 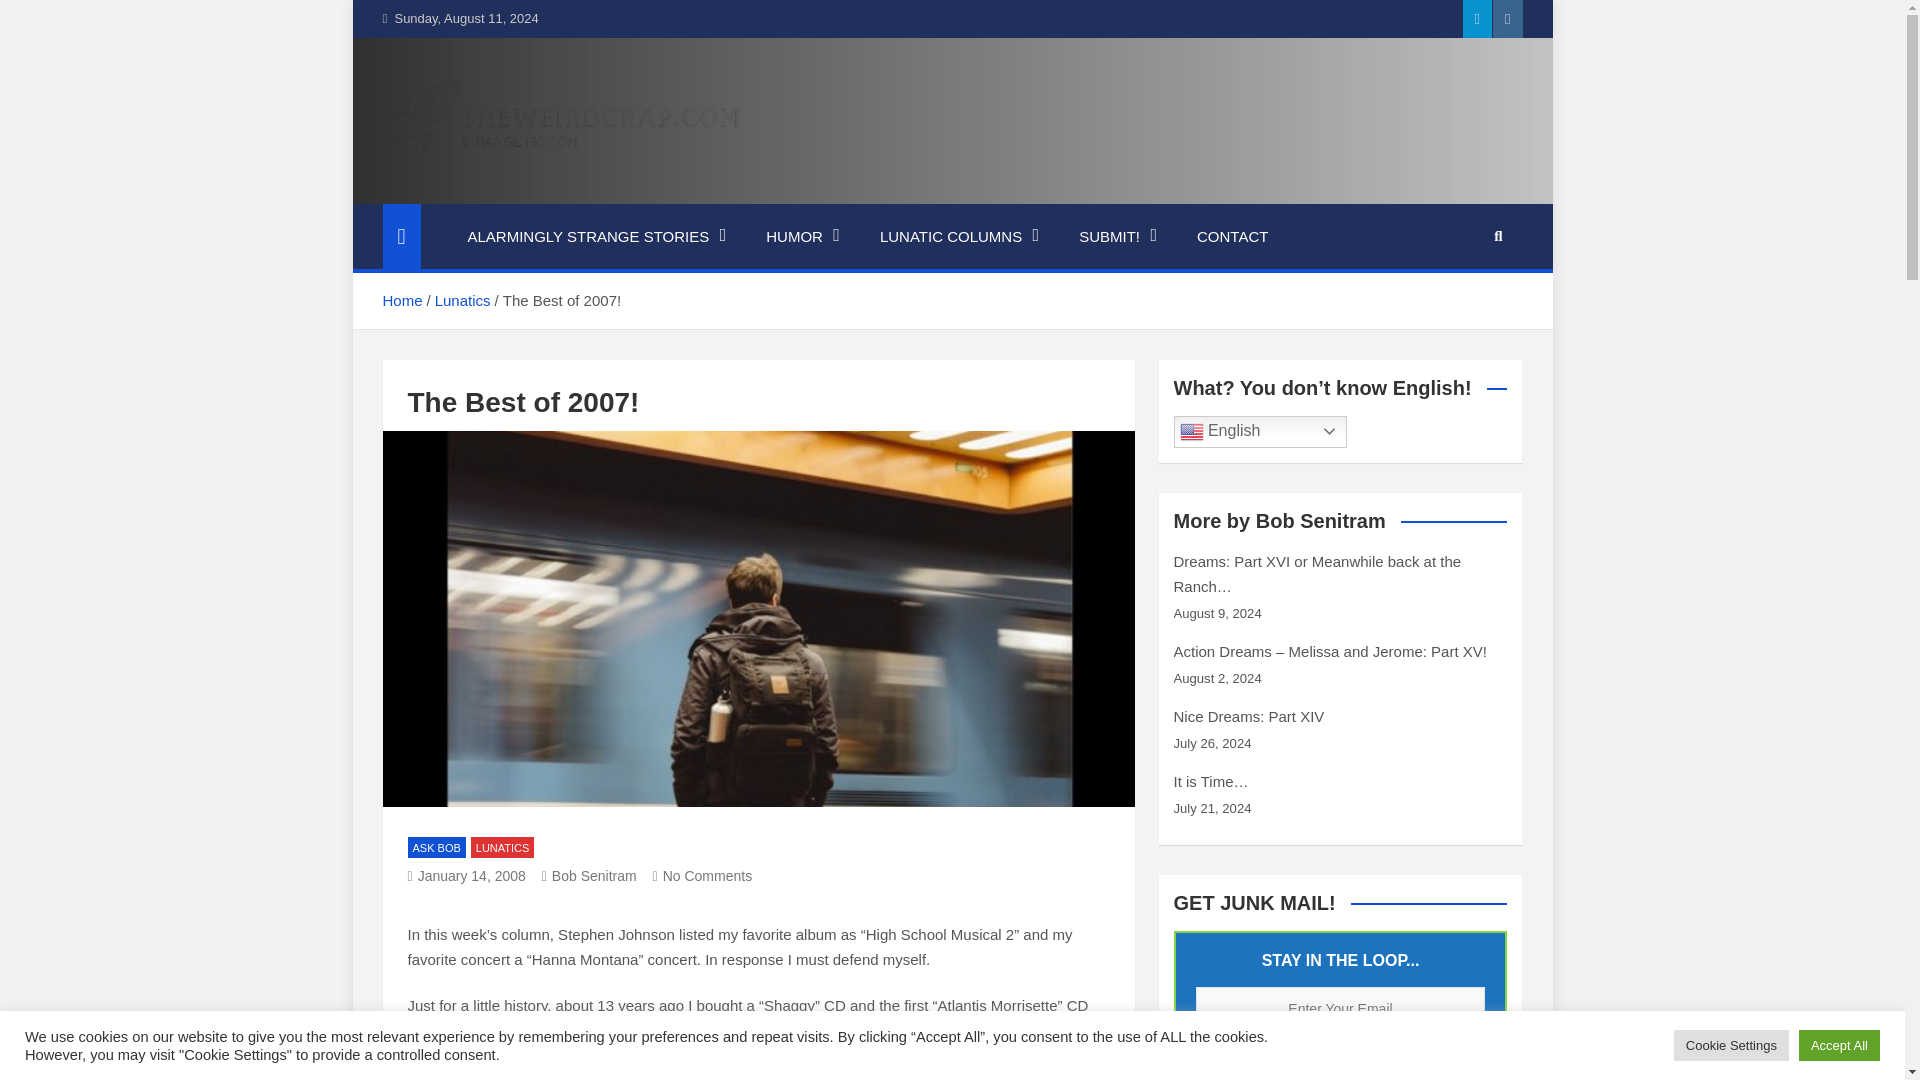 I want to click on ALARMINGLY STRANGE STORIES, so click(x=596, y=237).